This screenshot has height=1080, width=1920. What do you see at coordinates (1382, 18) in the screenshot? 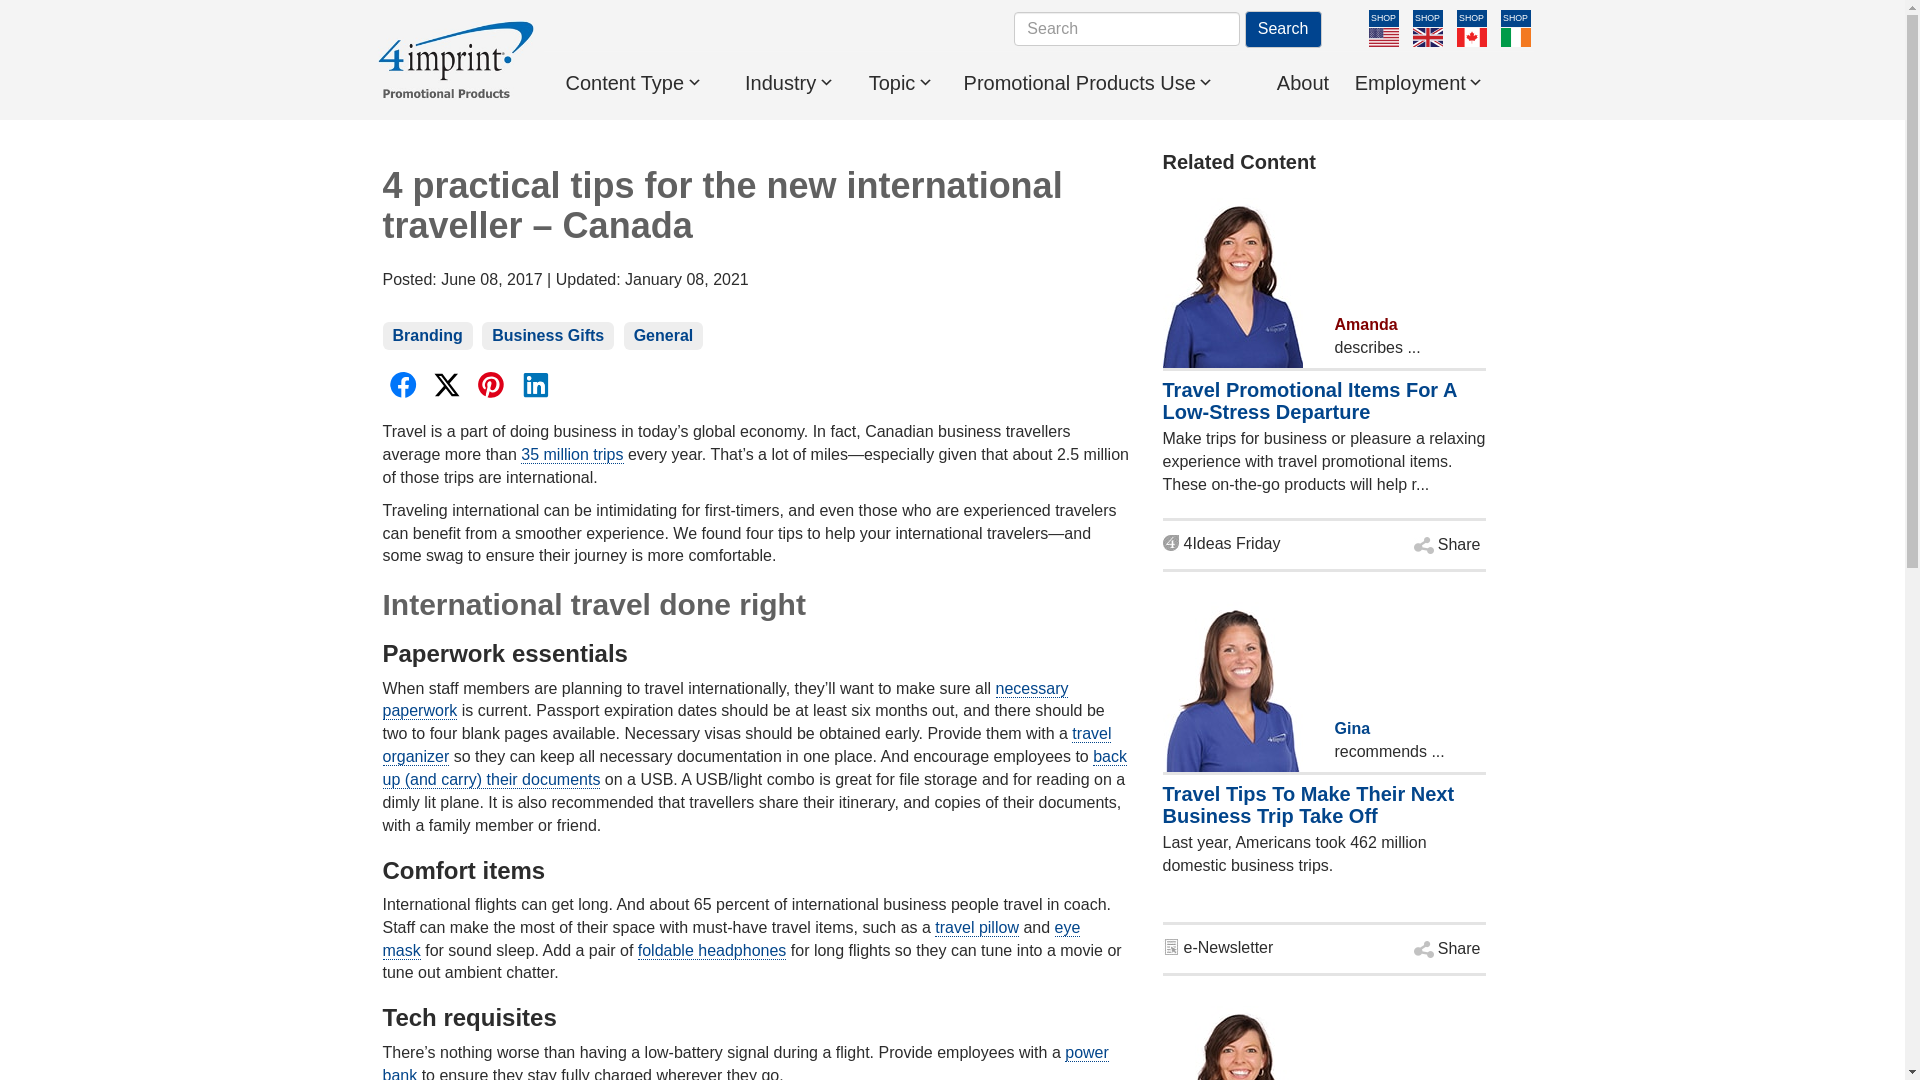
I see `Shop` at bounding box center [1382, 18].